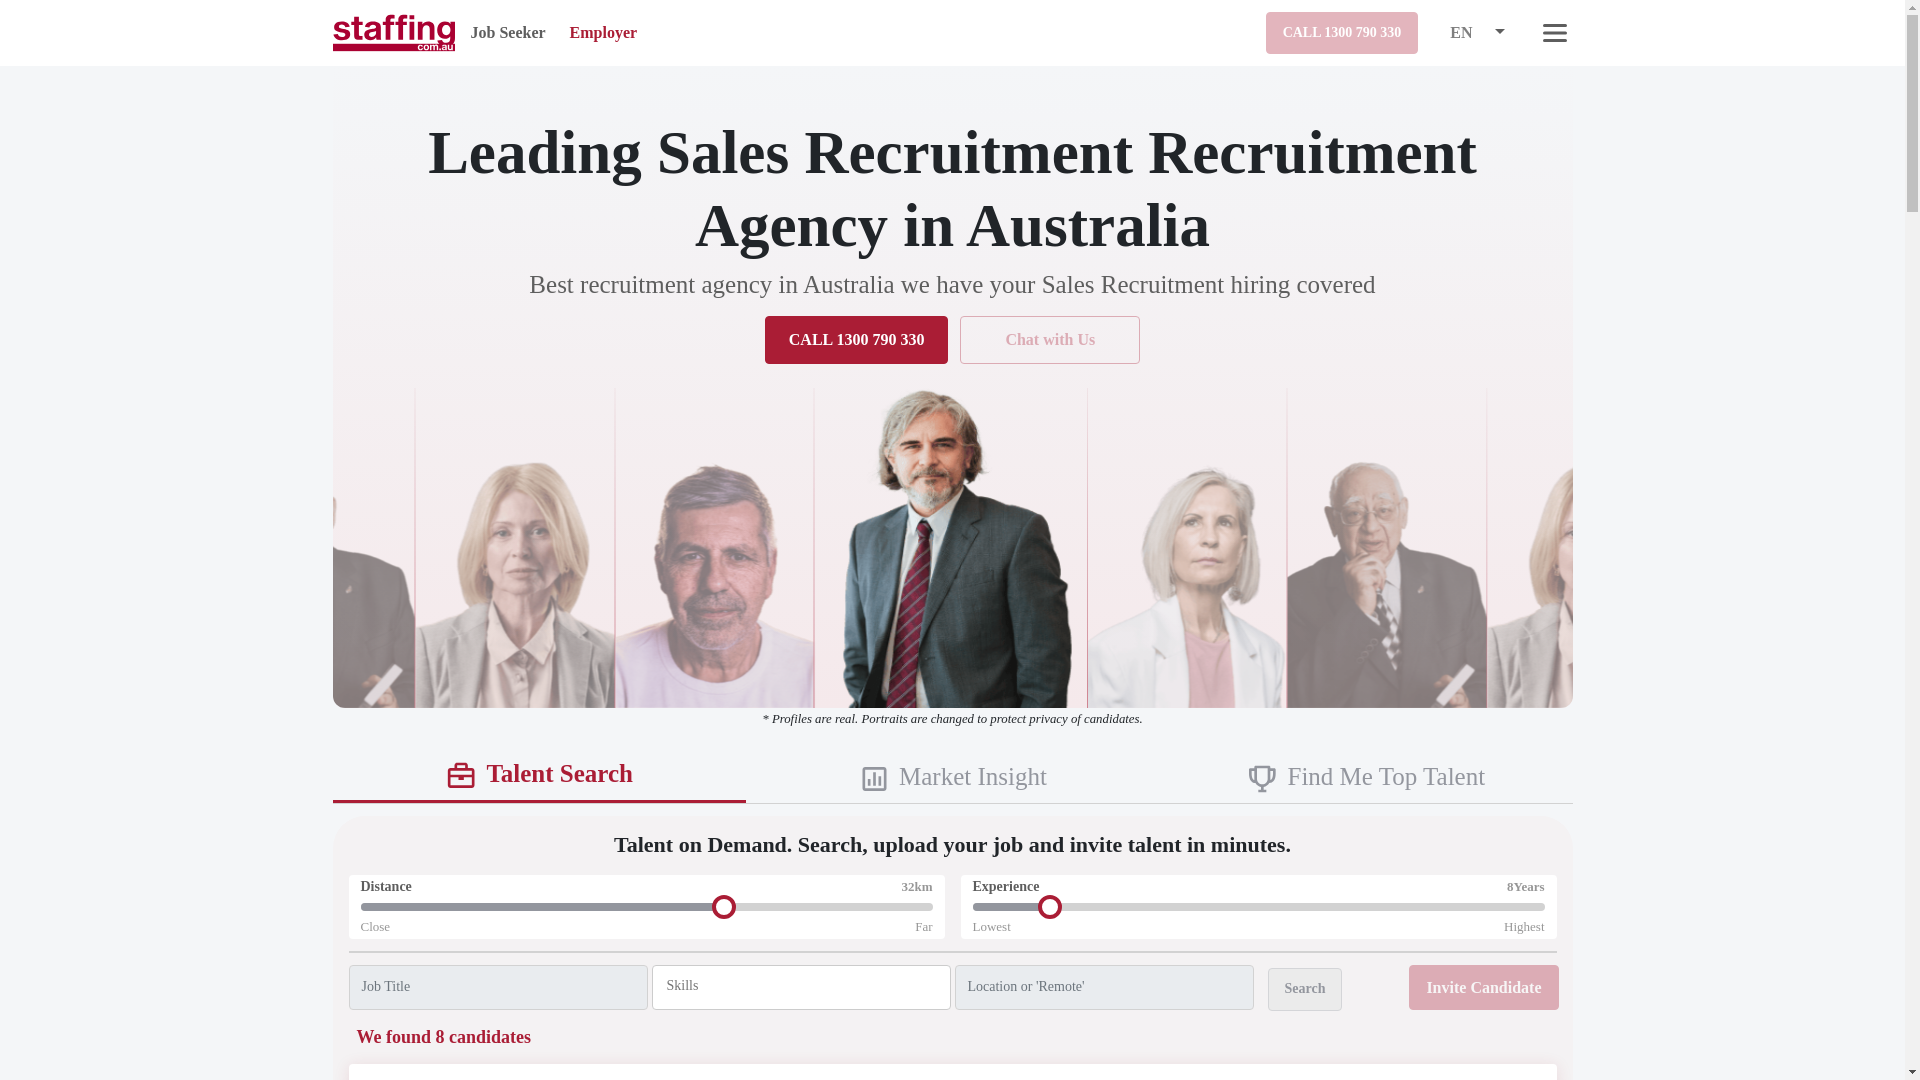  What do you see at coordinates (1483, 987) in the screenshot?
I see `Invite Candidate` at bounding box center [1483, 987].